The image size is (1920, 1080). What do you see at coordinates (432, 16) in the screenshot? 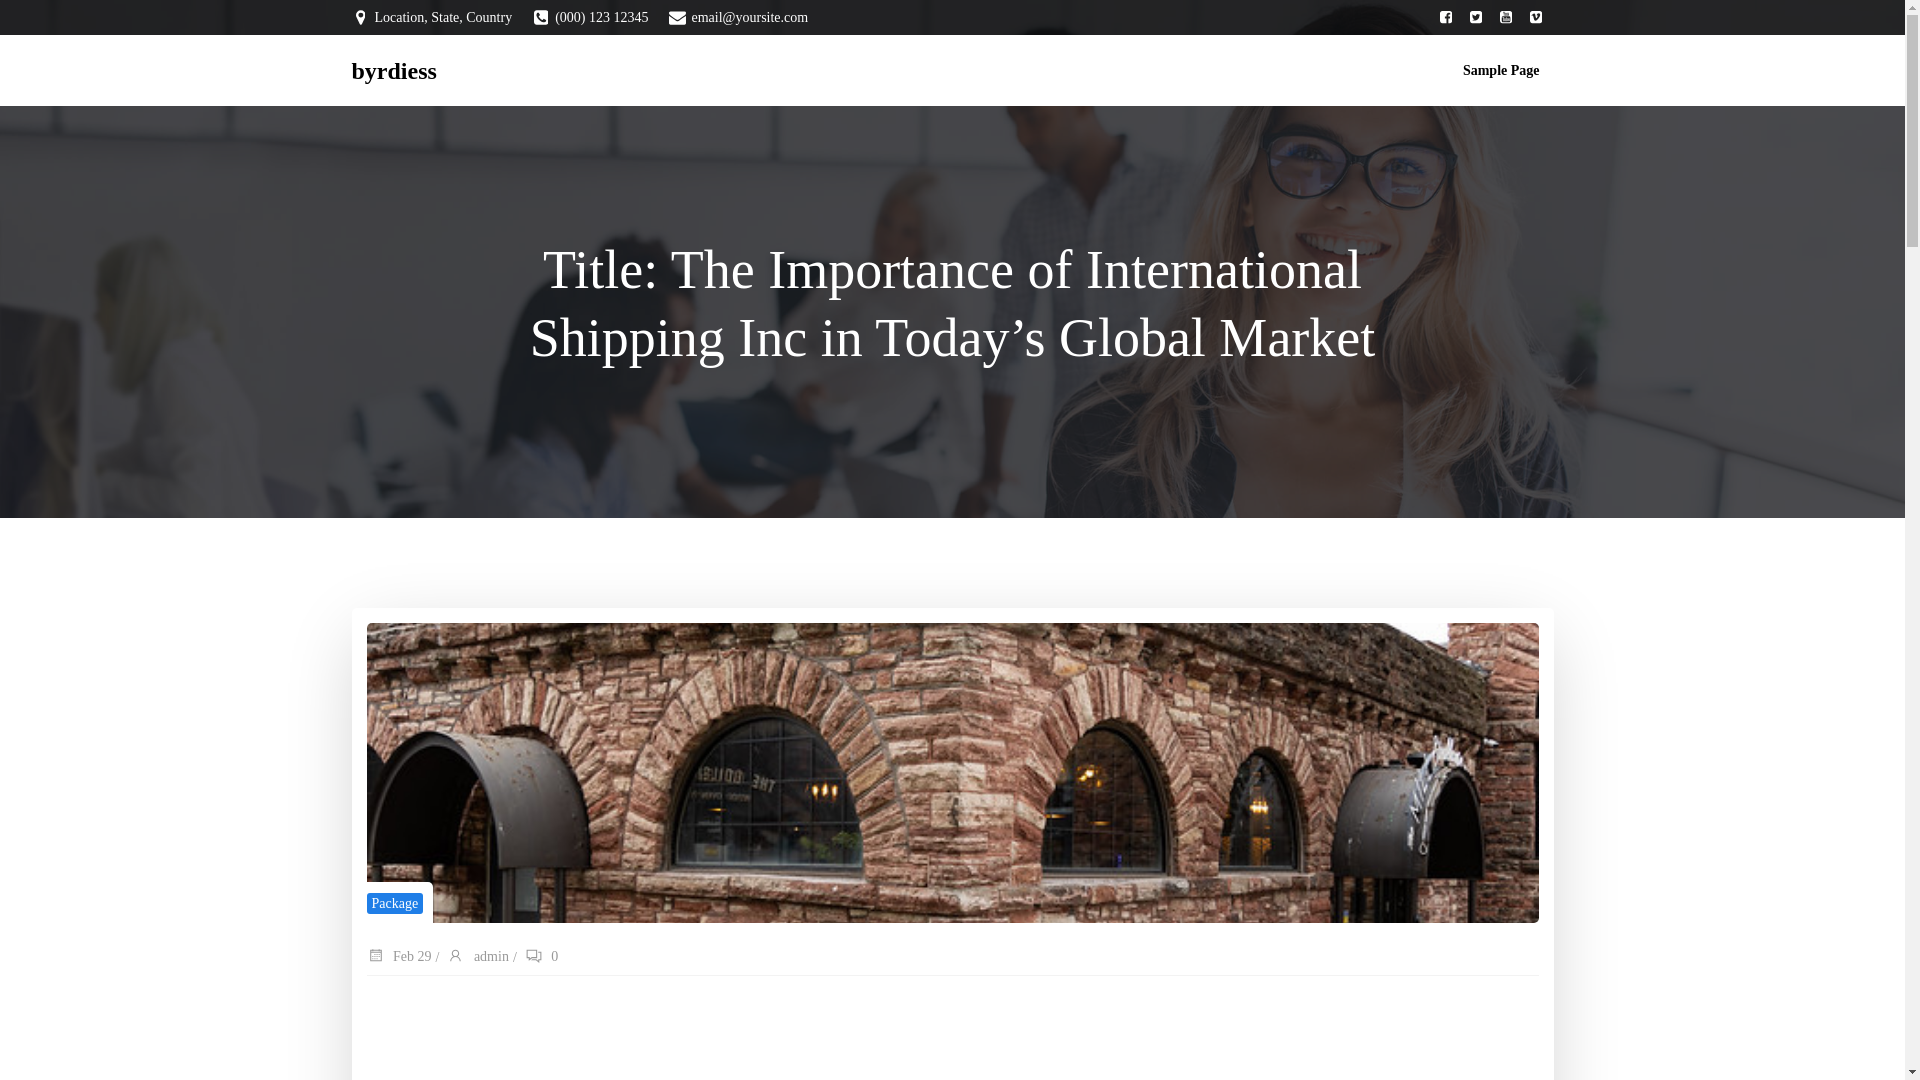
I see `Location, State, Country` at bounding box center [432, 16].